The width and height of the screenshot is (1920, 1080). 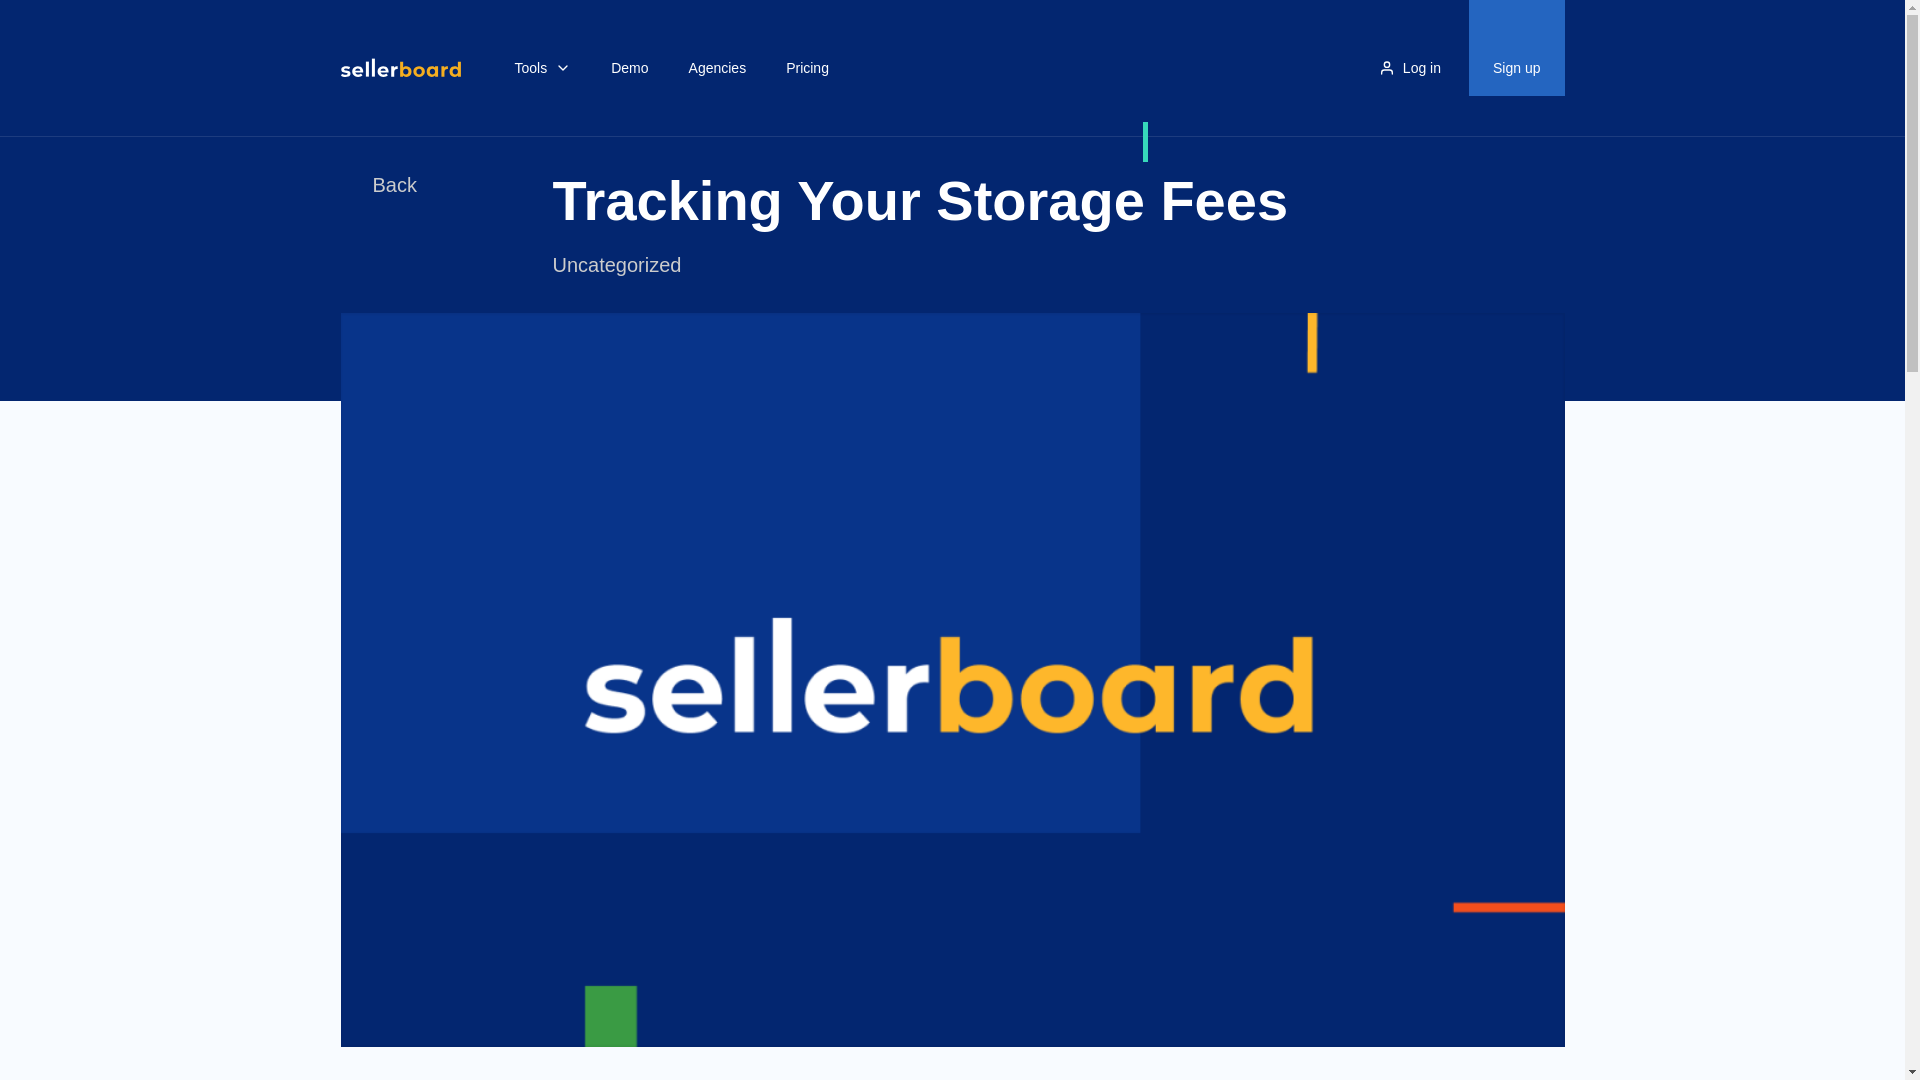 I want to click on Sign up, so click(x=1516, y=68).